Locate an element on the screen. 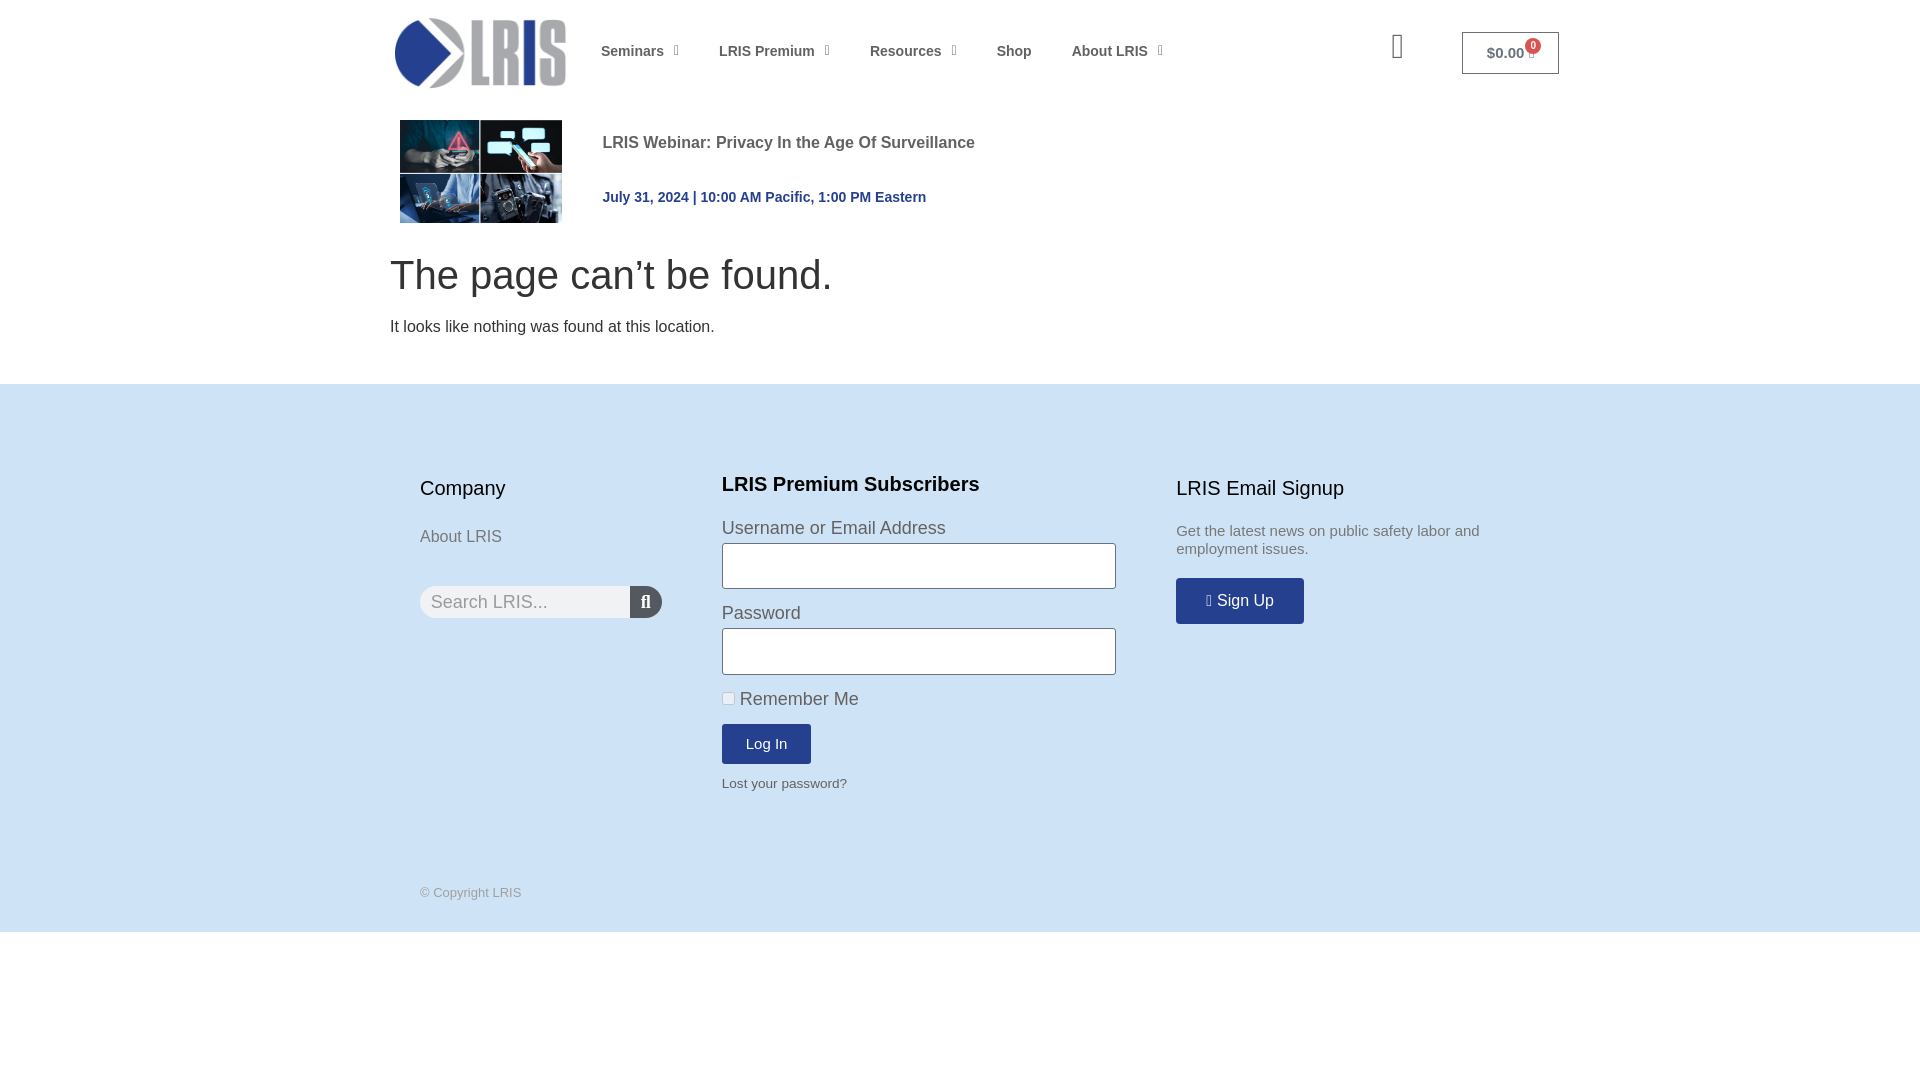 The width and height of the screenshot is (1920, 1080). LRIS Premium is located at coordinates (751, 51).